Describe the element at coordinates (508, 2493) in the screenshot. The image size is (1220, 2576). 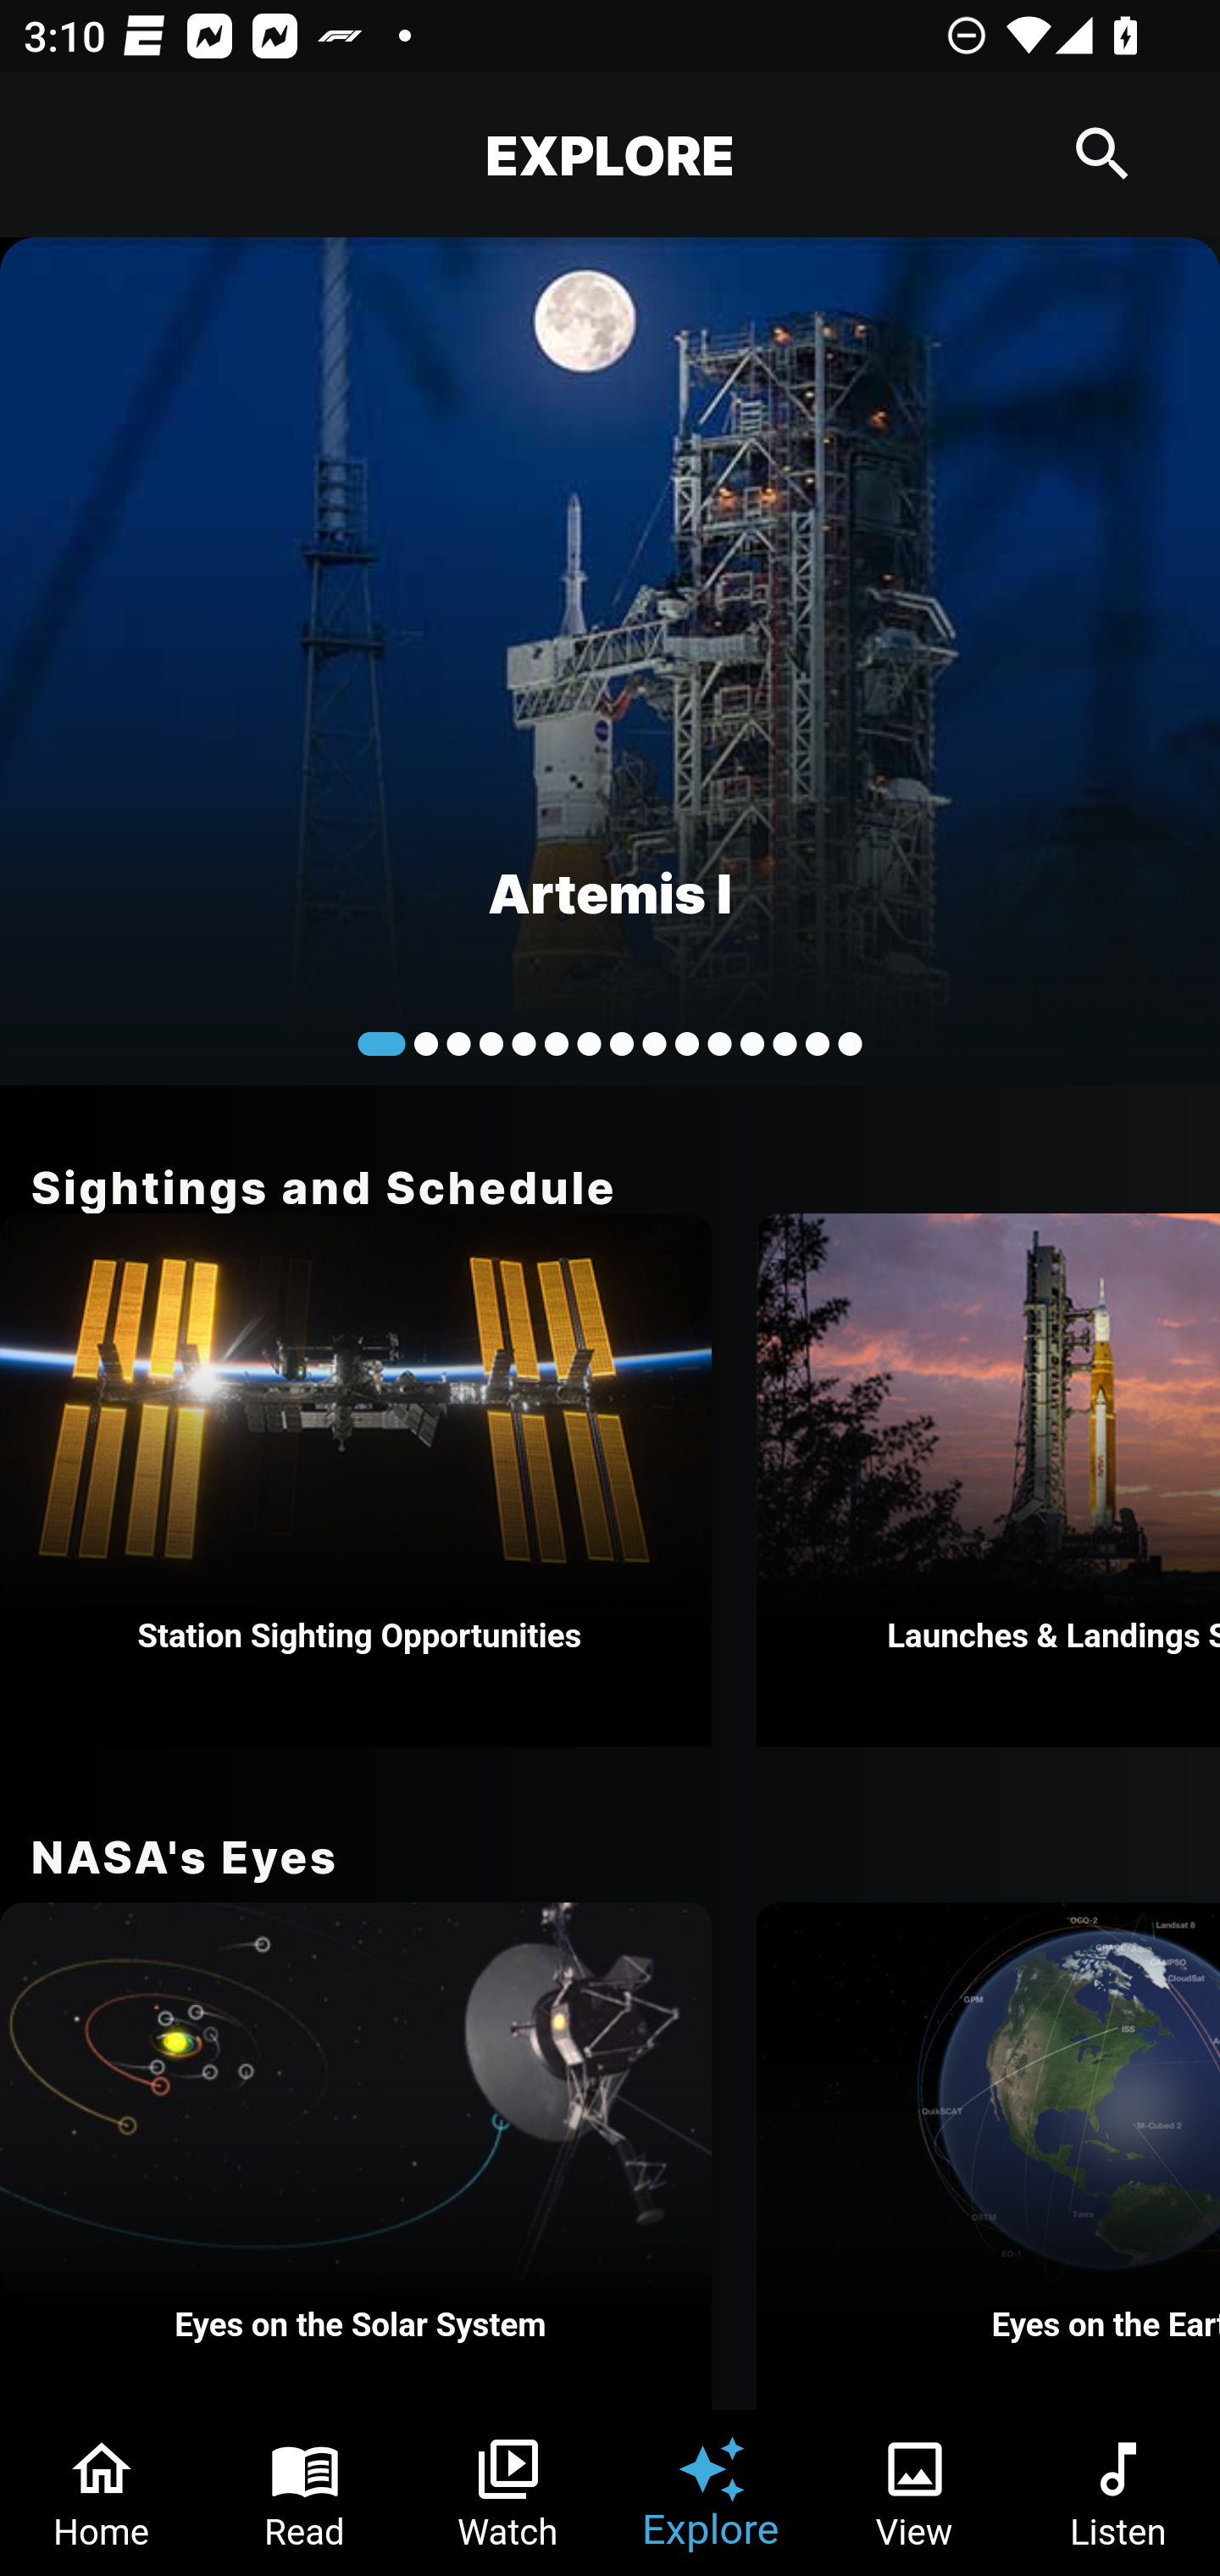
I see `Watch
Tab 3 of 6` at that location.